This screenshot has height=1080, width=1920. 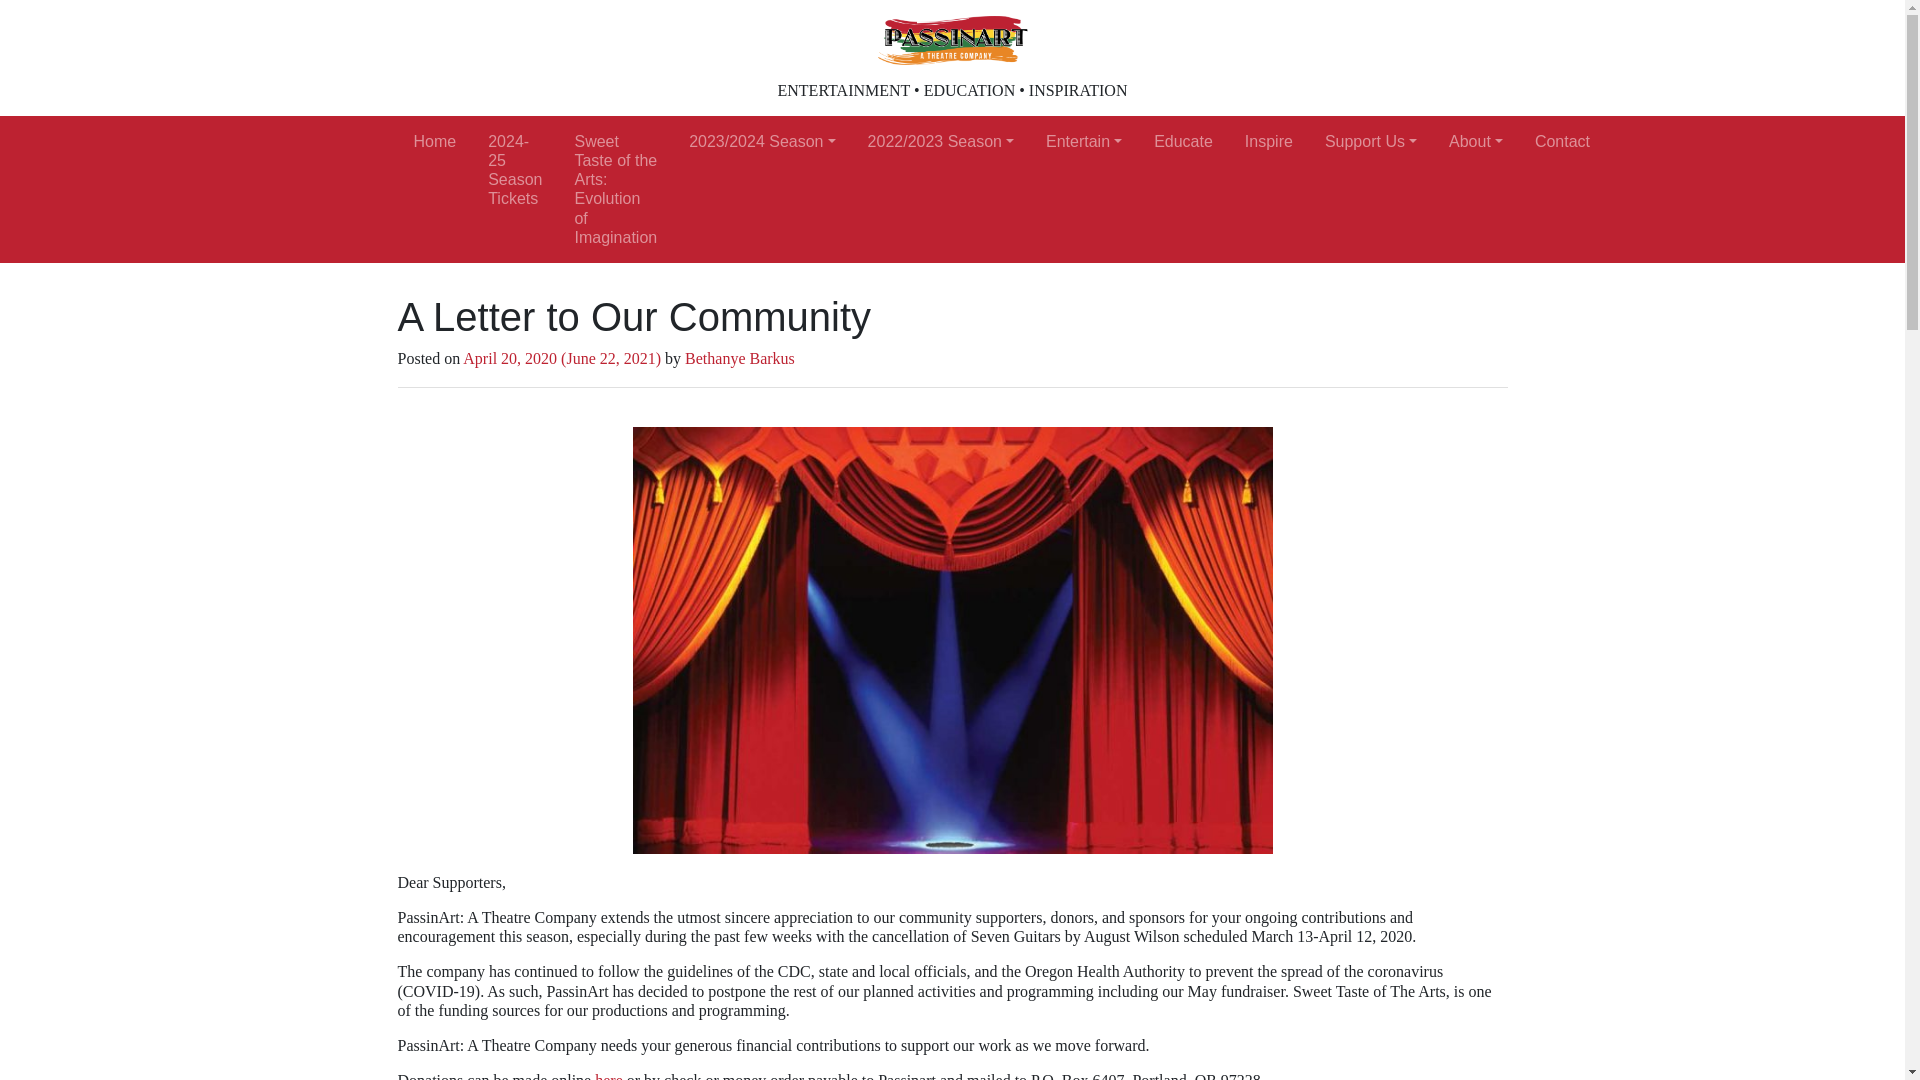 What do you see at coordinates (1370, 141) in the screenshot?
I see `Support Us` at bounding box center [1370, 141].